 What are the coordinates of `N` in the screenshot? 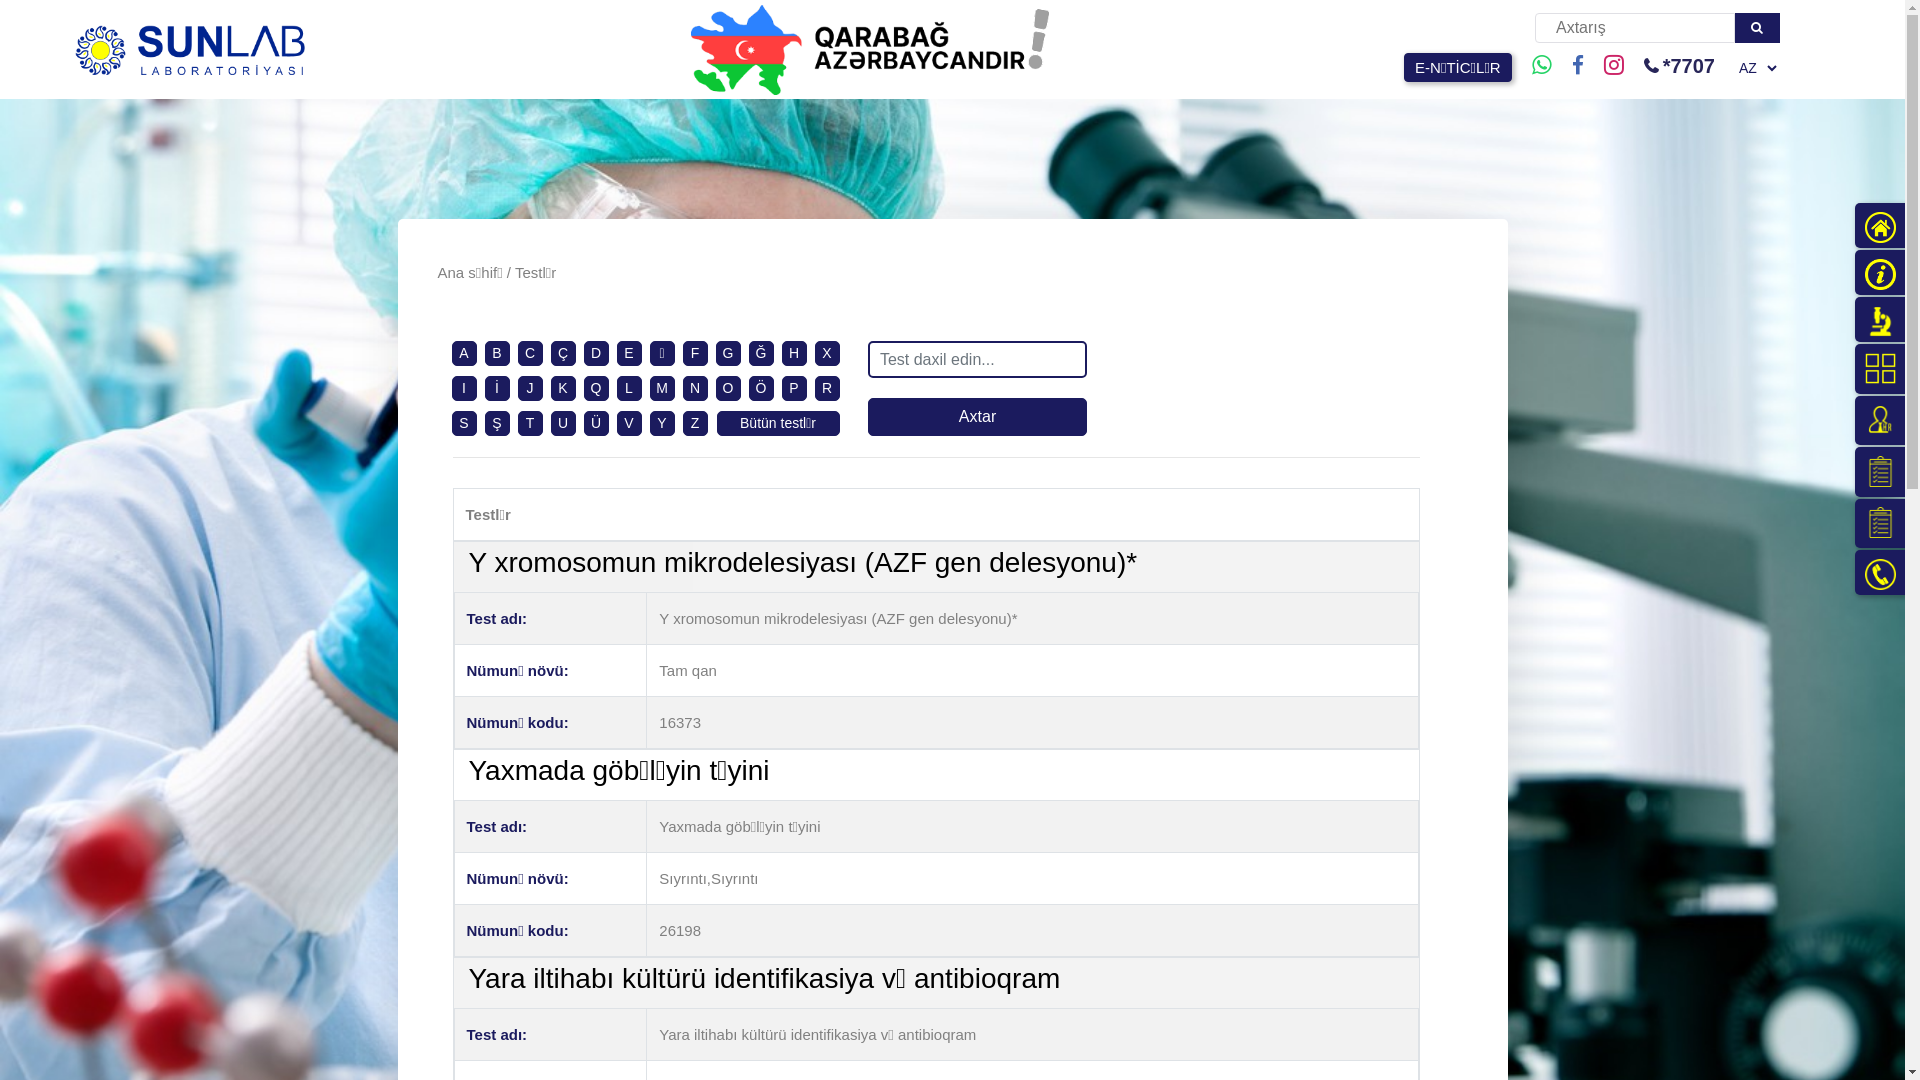 It's located at (695, 388).